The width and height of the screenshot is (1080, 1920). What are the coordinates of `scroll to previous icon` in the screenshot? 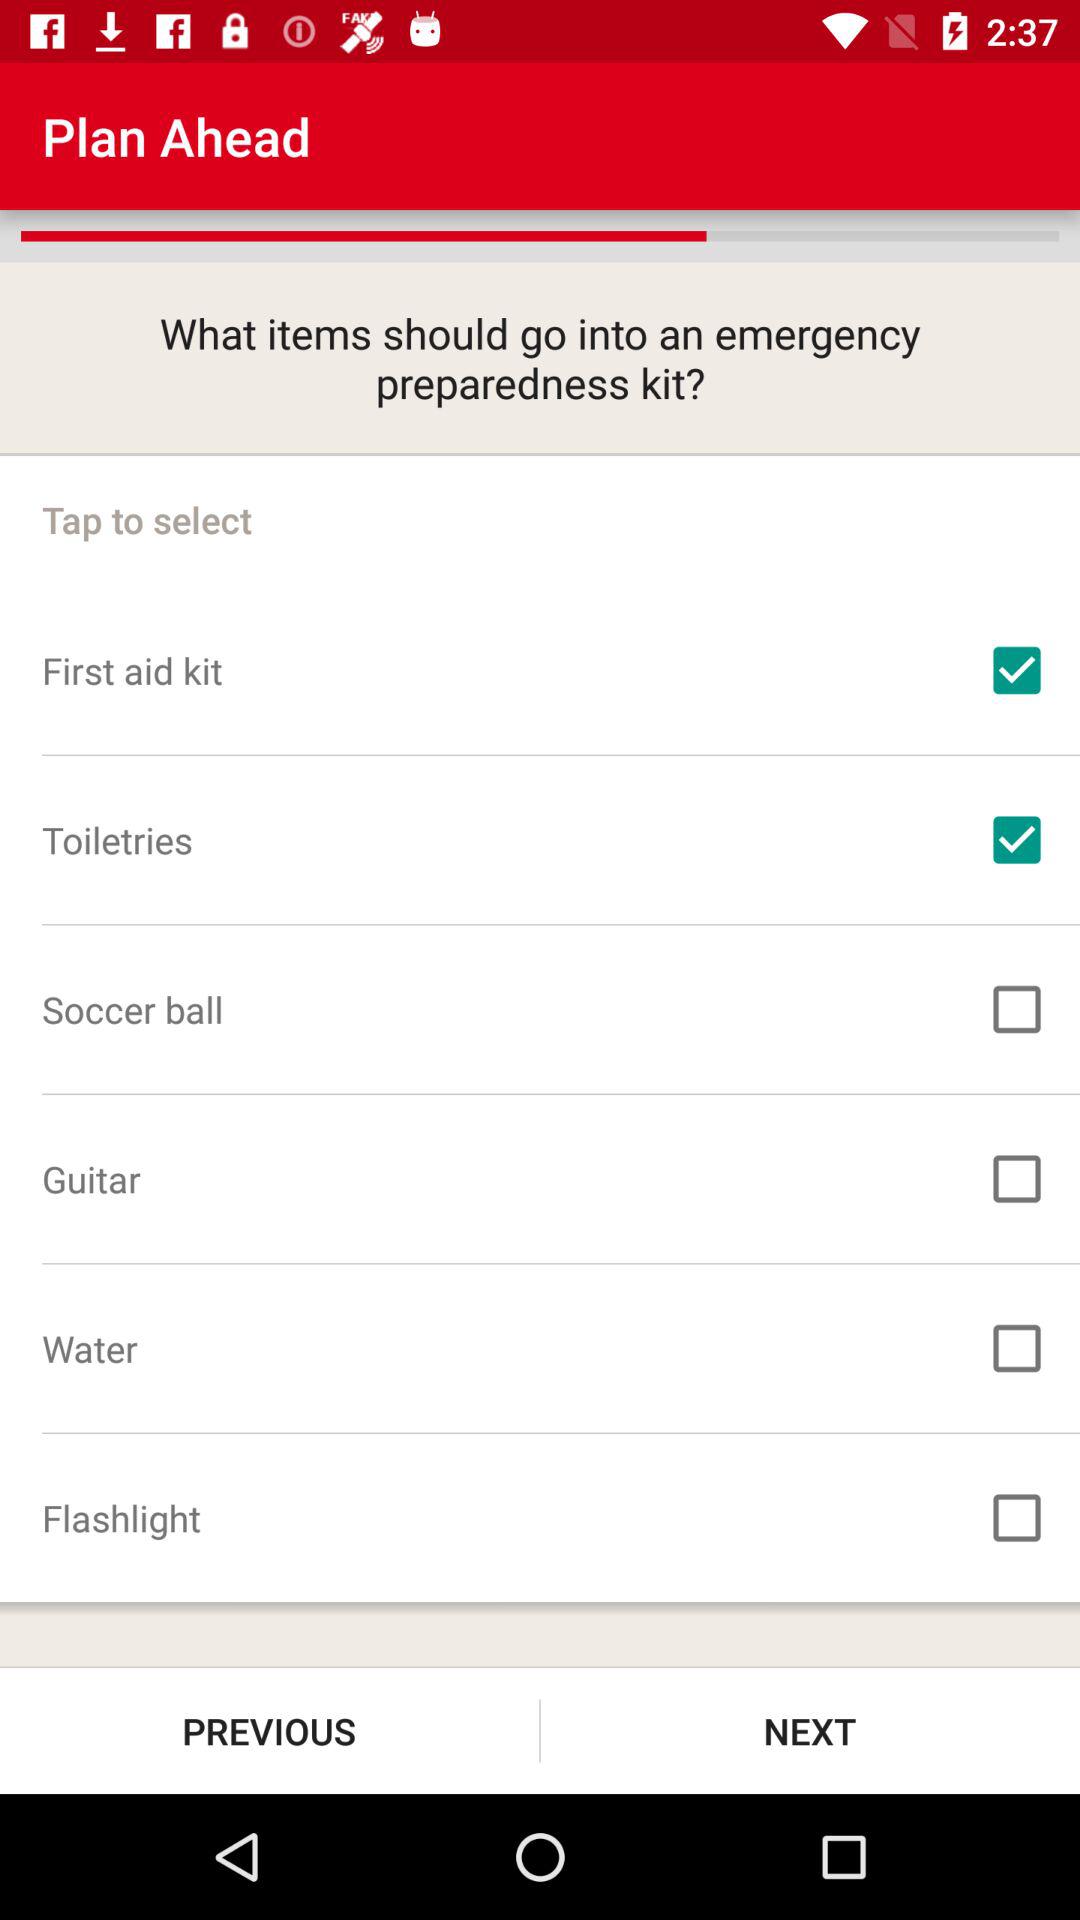 It's located at (270, 1730).